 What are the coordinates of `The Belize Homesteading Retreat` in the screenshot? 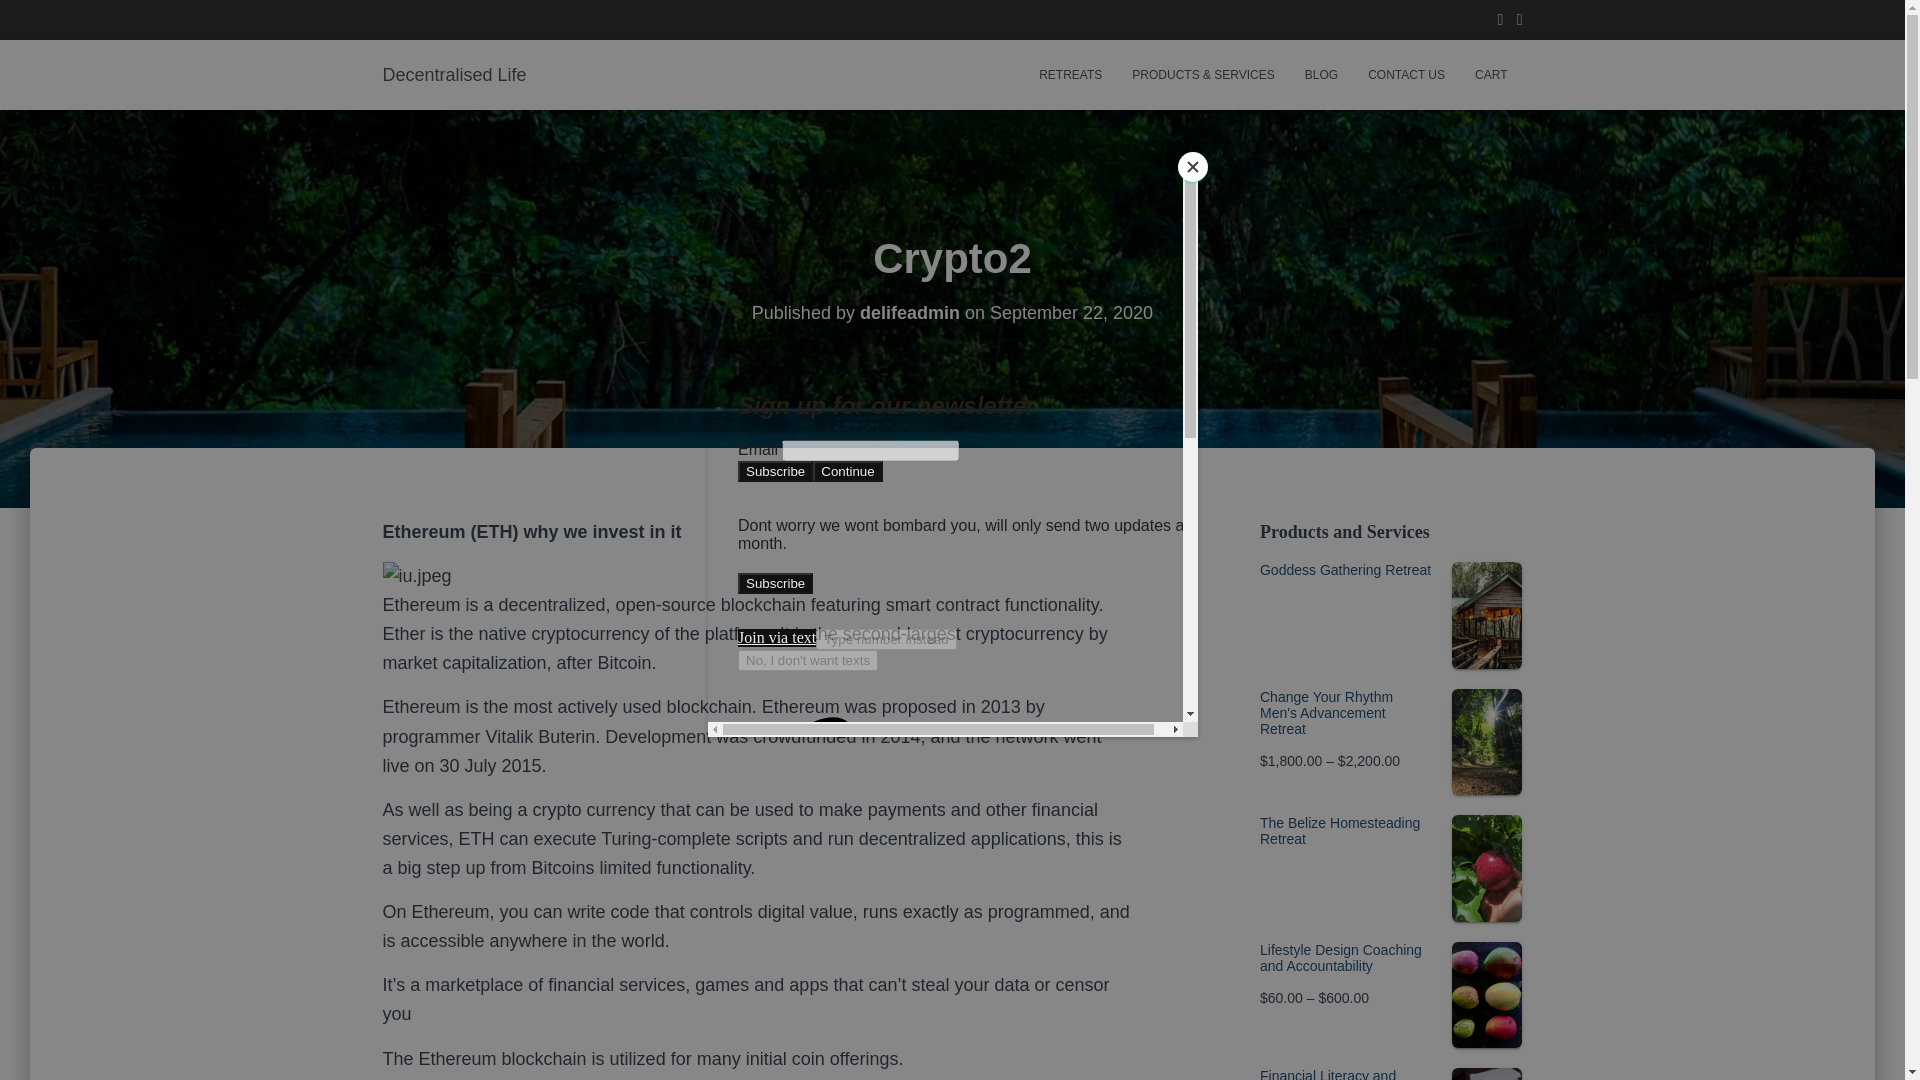 It's located at (1390, 830).